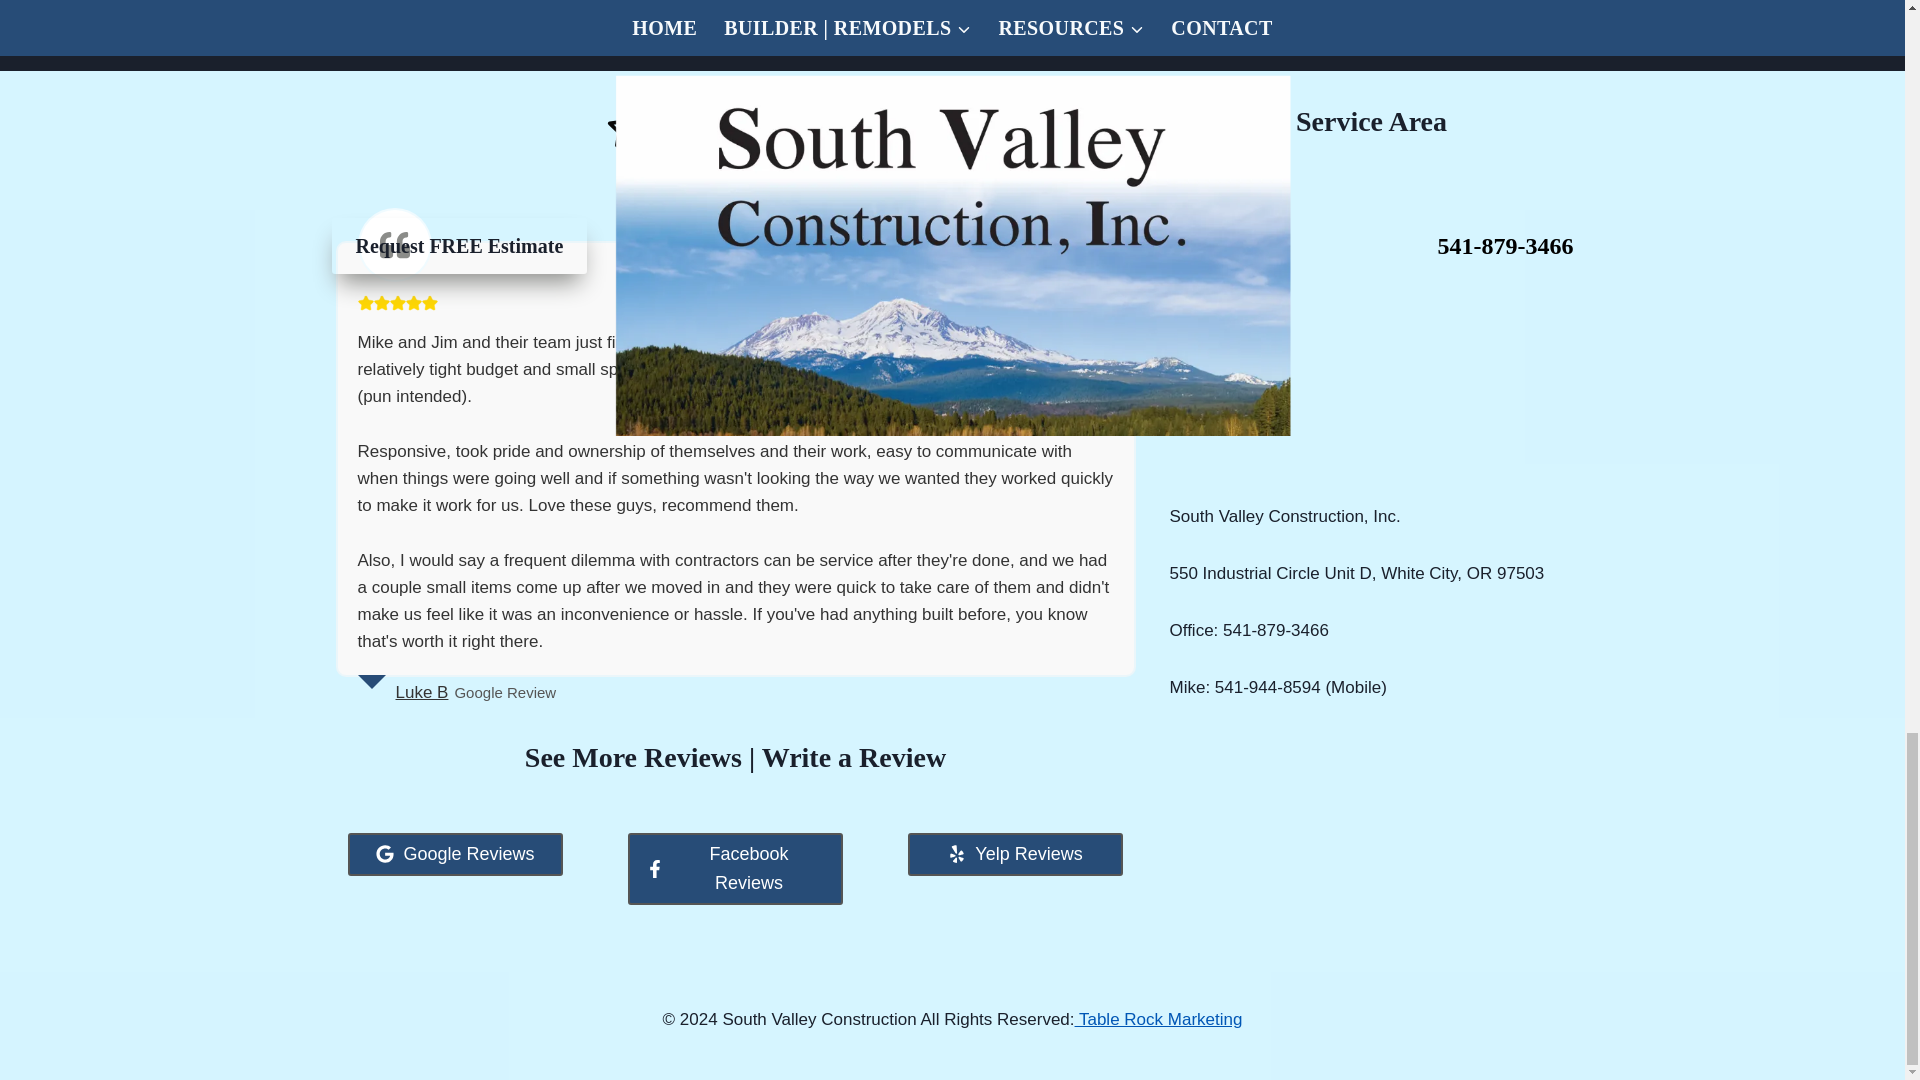  Describe the element at coordinates (1016, 854) in the screenshot. I see `Yelp Reviews` at that location.